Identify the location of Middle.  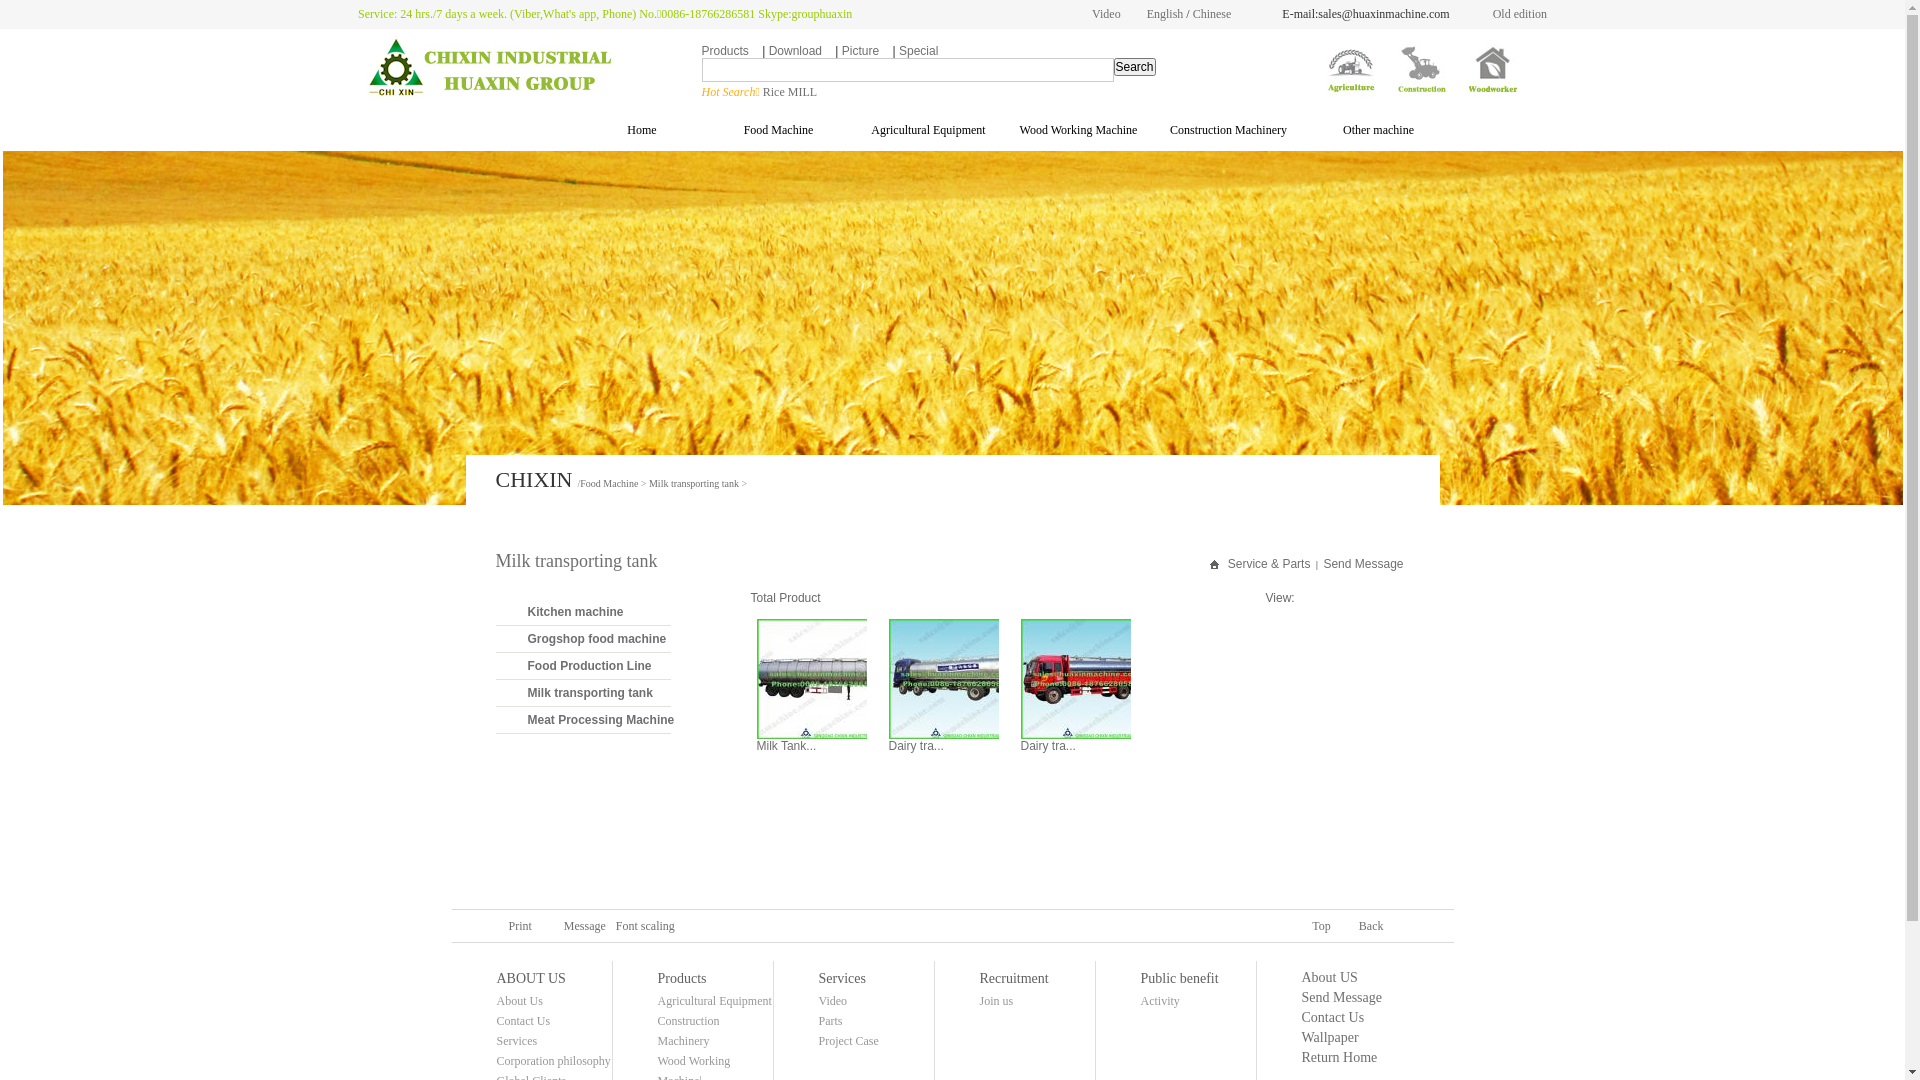
(721, 926).